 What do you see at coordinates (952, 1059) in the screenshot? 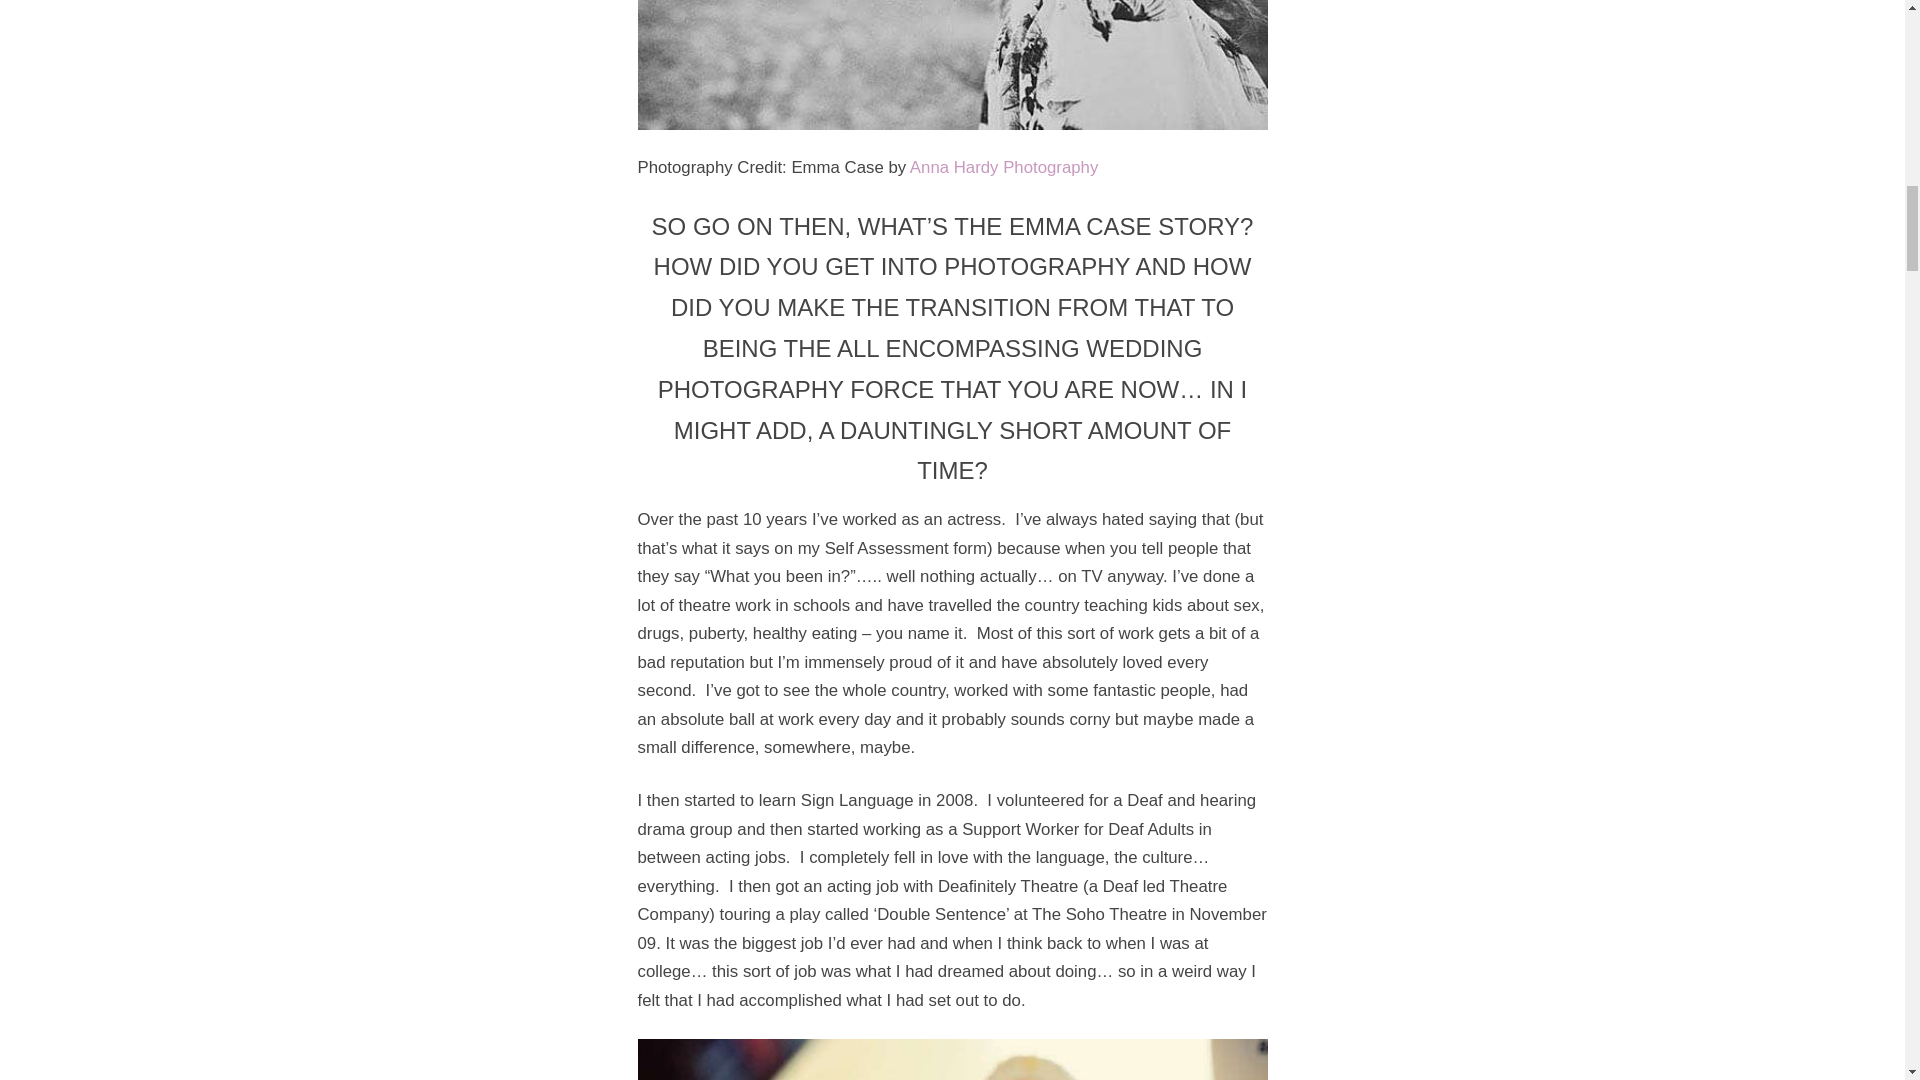
I see `Emma Case-33` at bounding box center [952, 1059].